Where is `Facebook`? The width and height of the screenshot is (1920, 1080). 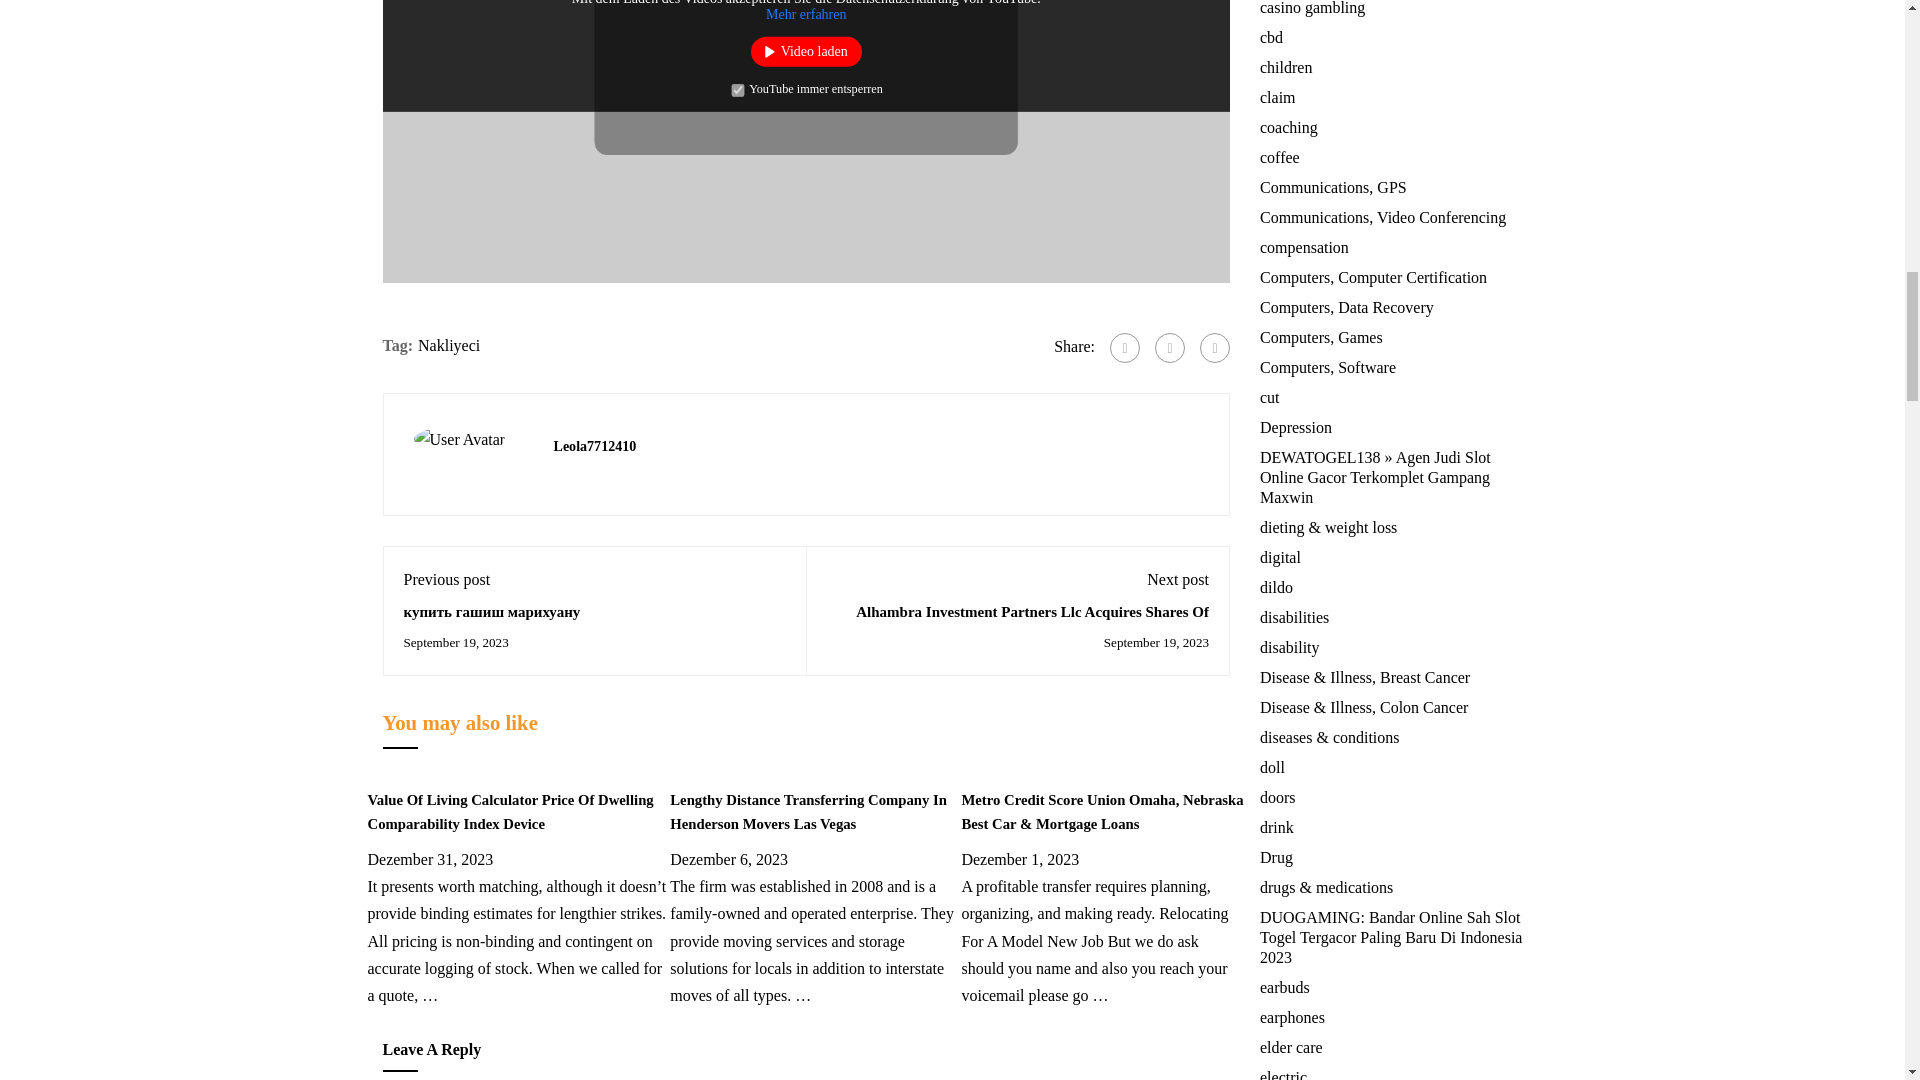
Facebook is located at coordinates (1124, 347).